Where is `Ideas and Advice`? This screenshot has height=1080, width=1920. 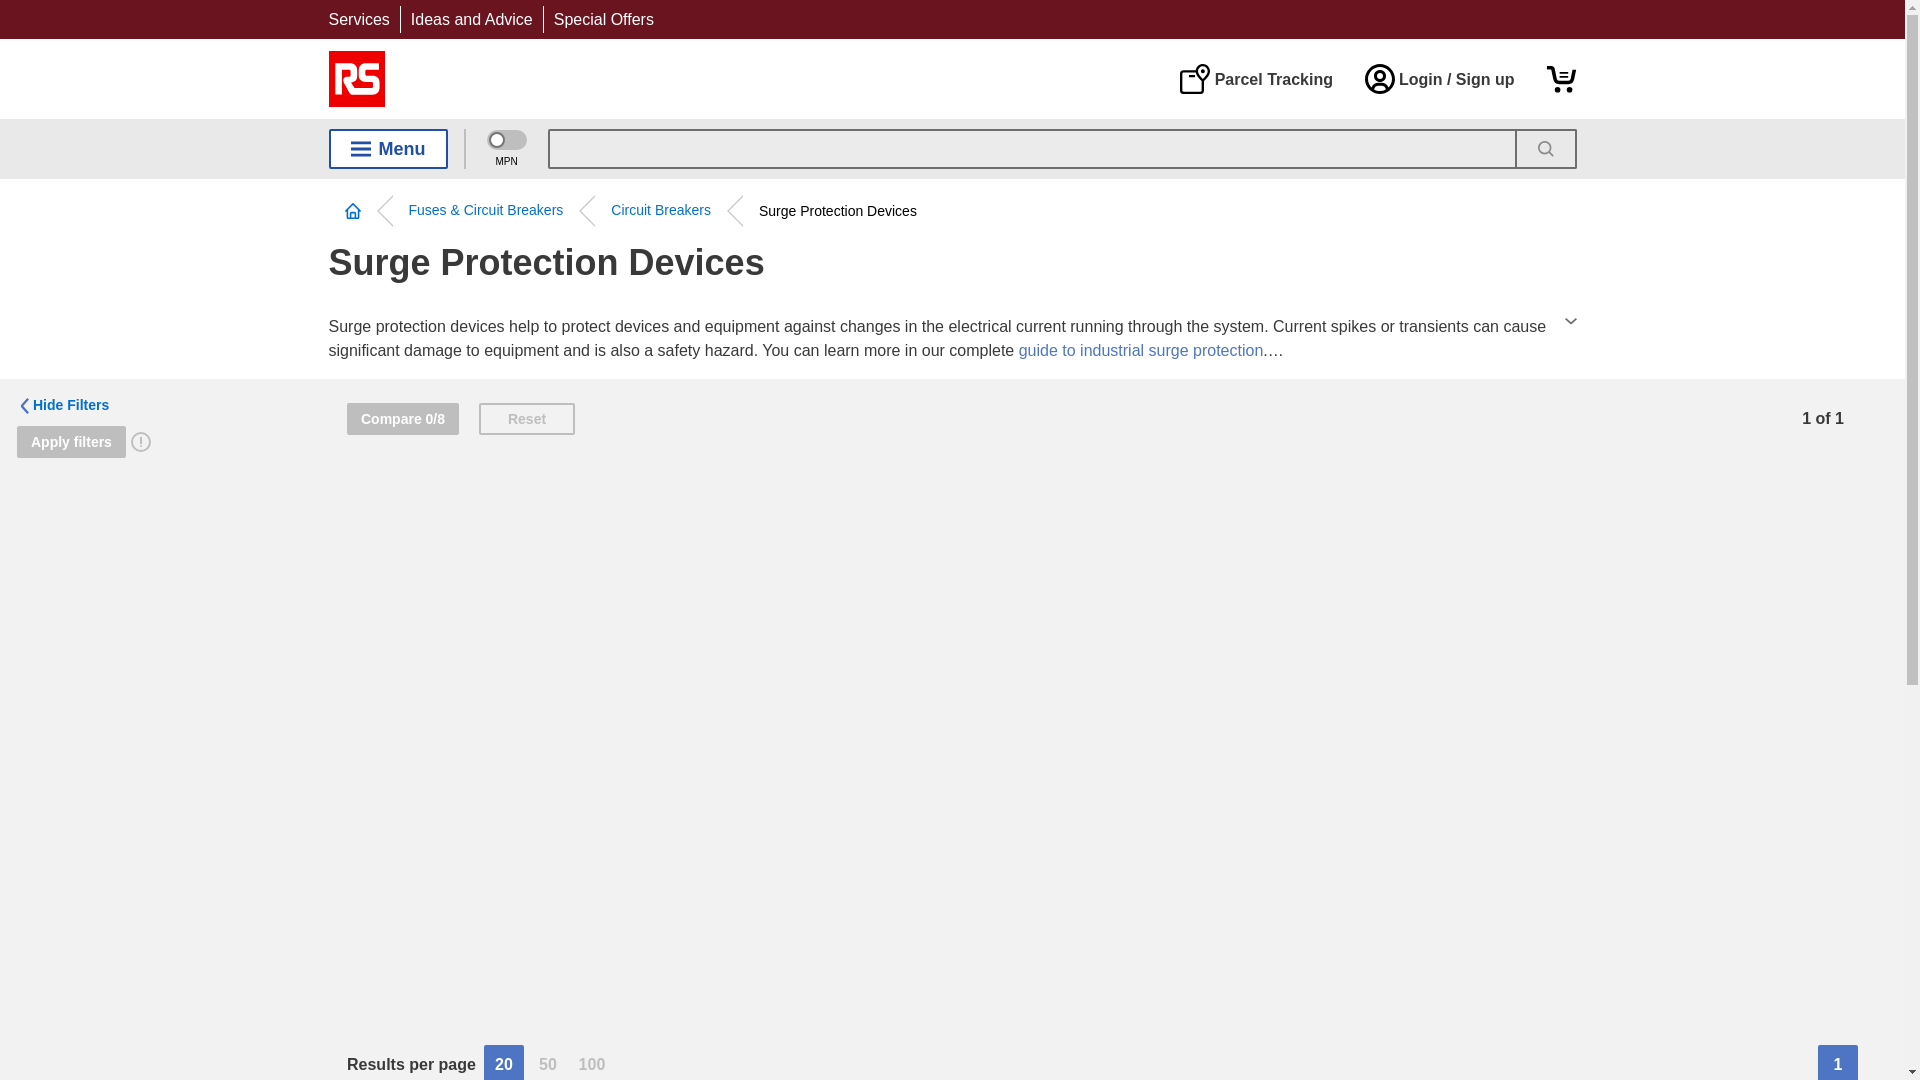 Ideas and Advice is located at coordinates (472, 19).